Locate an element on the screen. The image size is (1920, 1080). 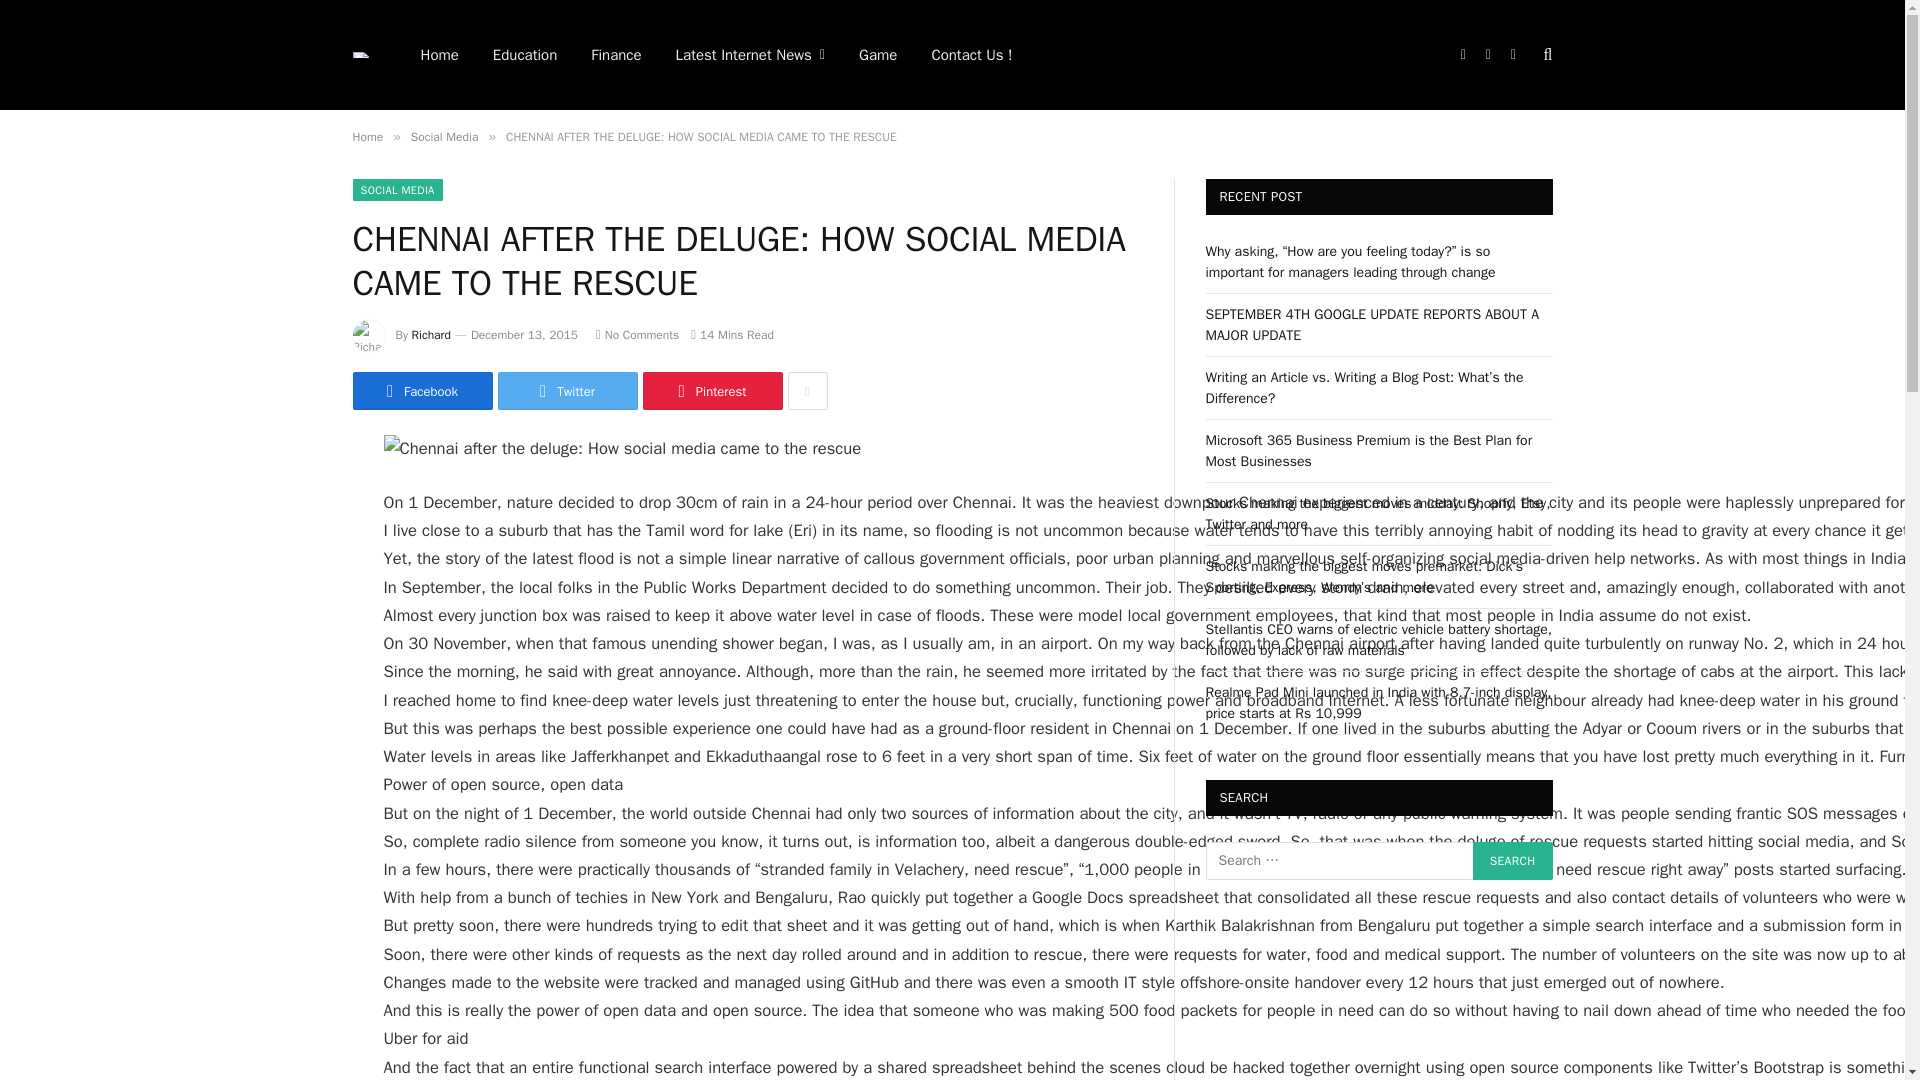
Latest Internet News is located at coordinates (750, 55).